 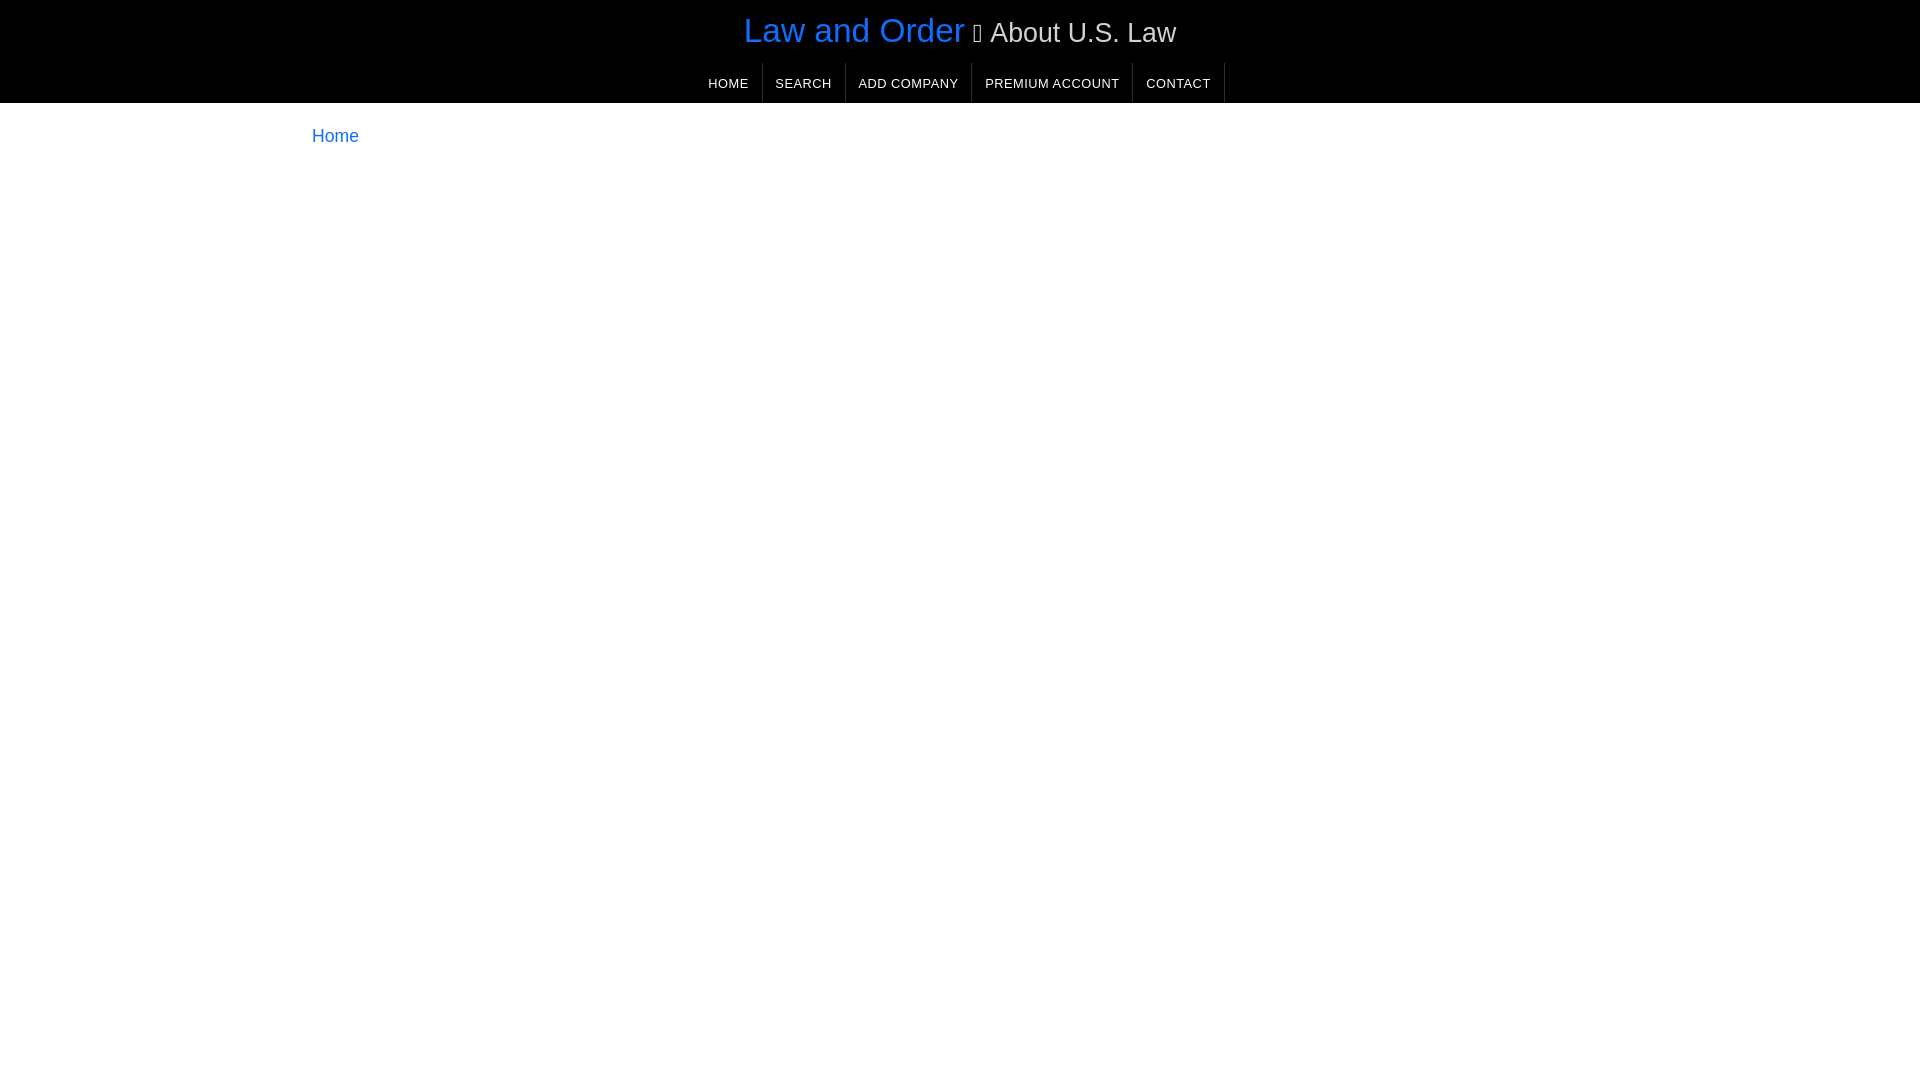 I want to click on Home, so click(x=335, y=136).